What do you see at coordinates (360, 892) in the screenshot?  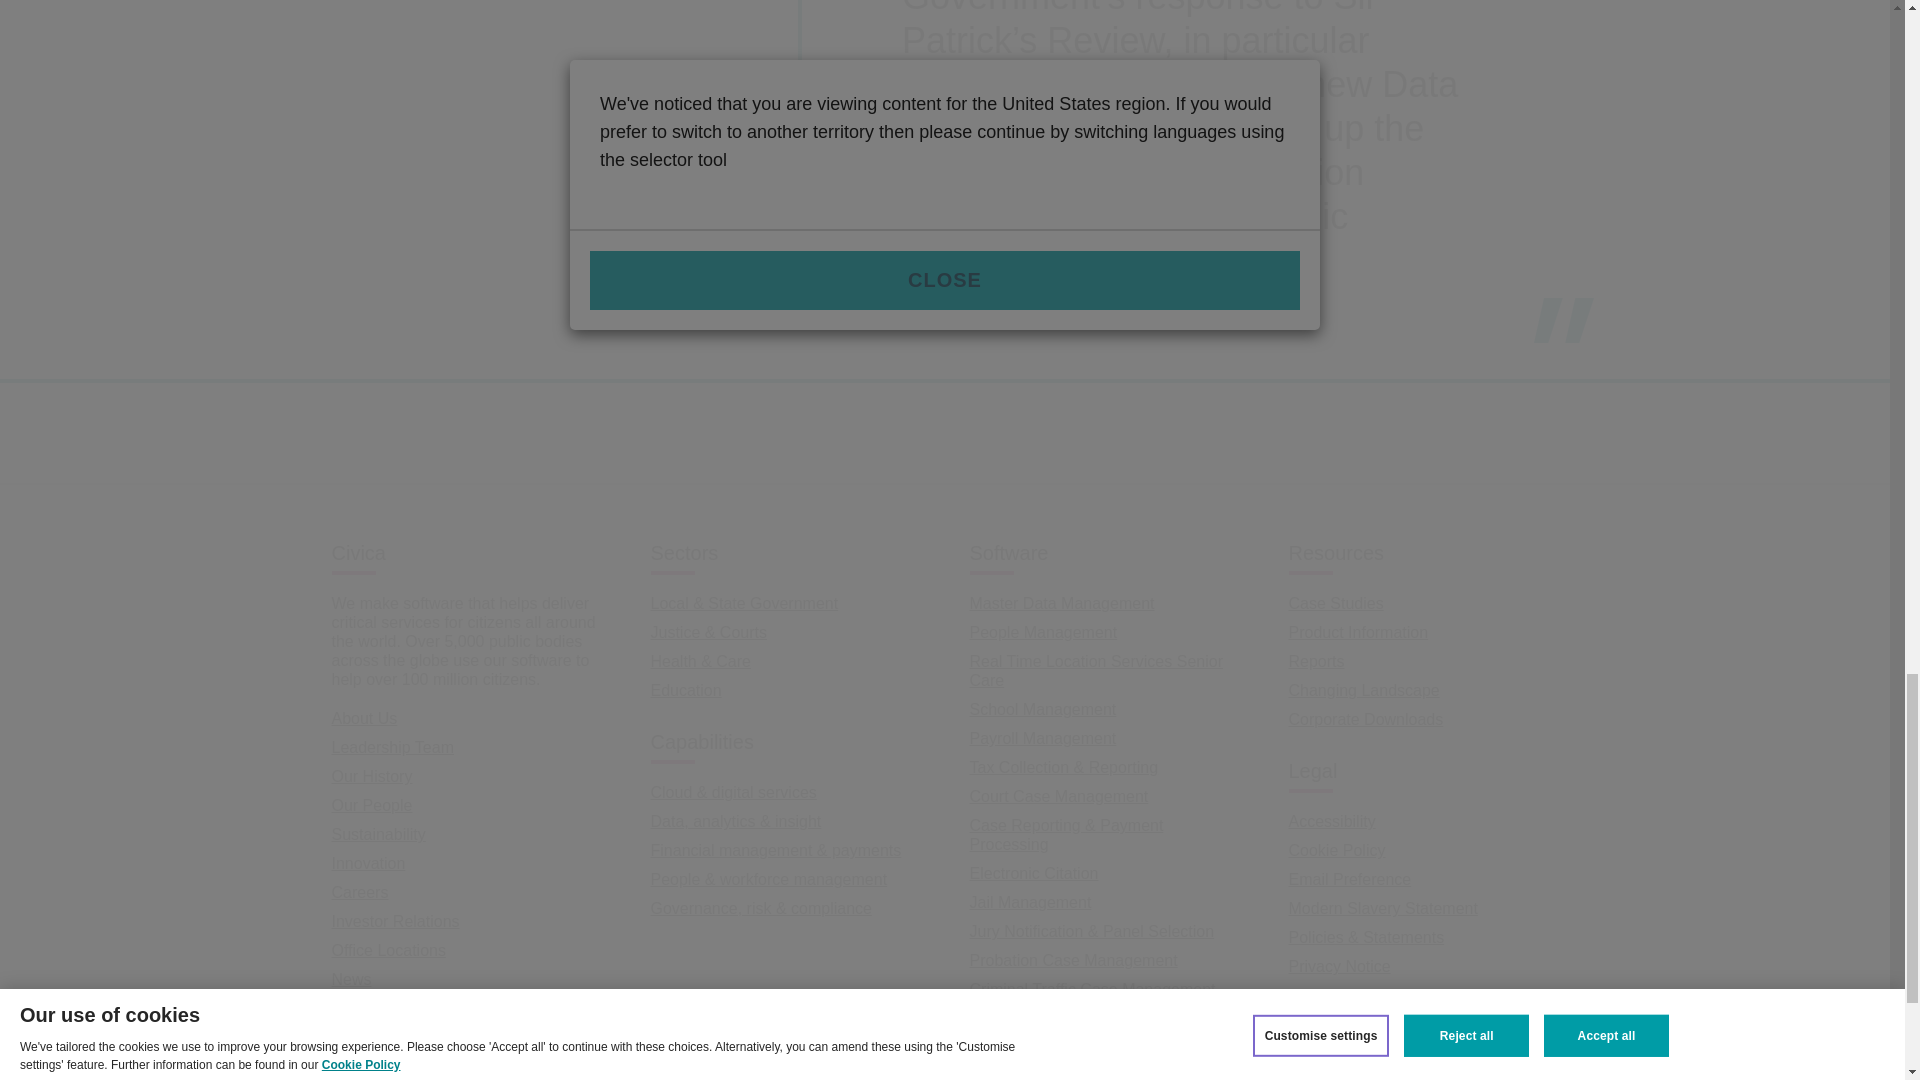 I see `Careers` at bounding box center [360, 892].